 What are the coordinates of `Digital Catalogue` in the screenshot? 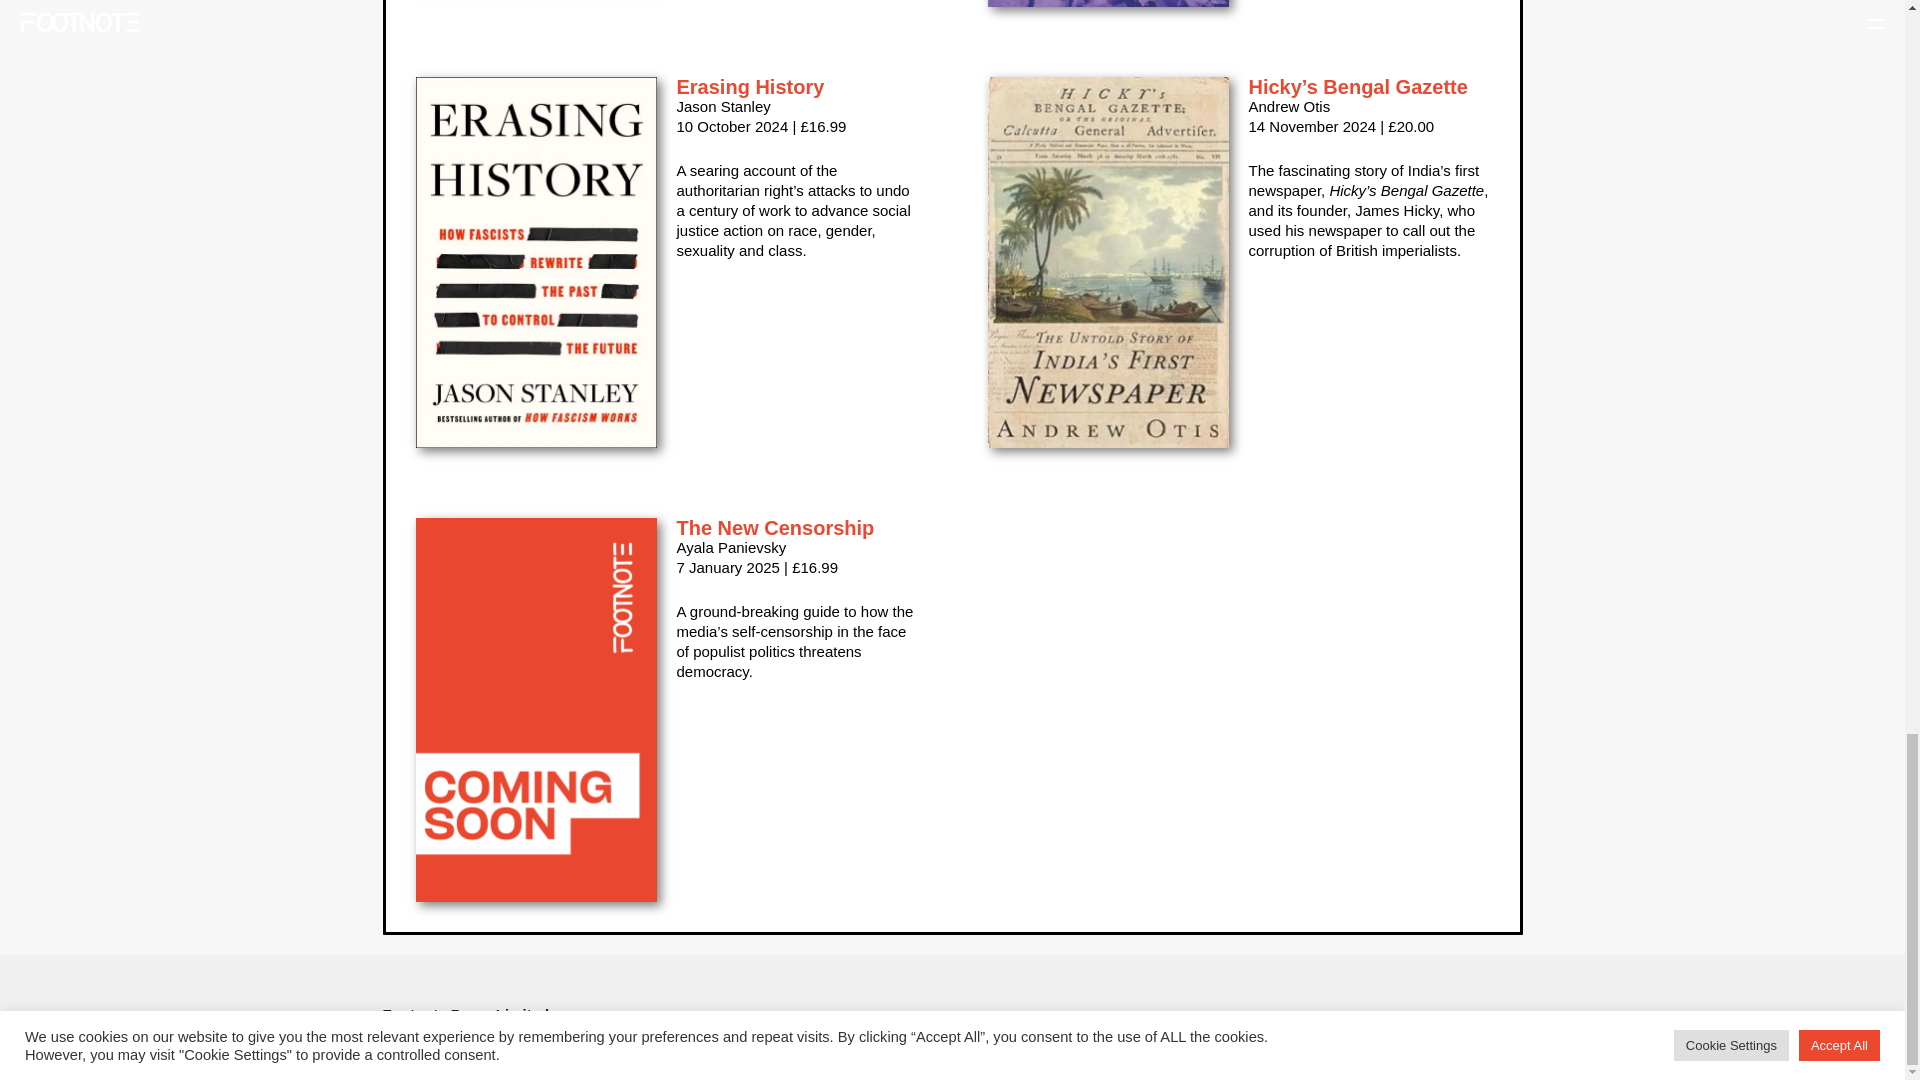 It's located at (1222, 1034).